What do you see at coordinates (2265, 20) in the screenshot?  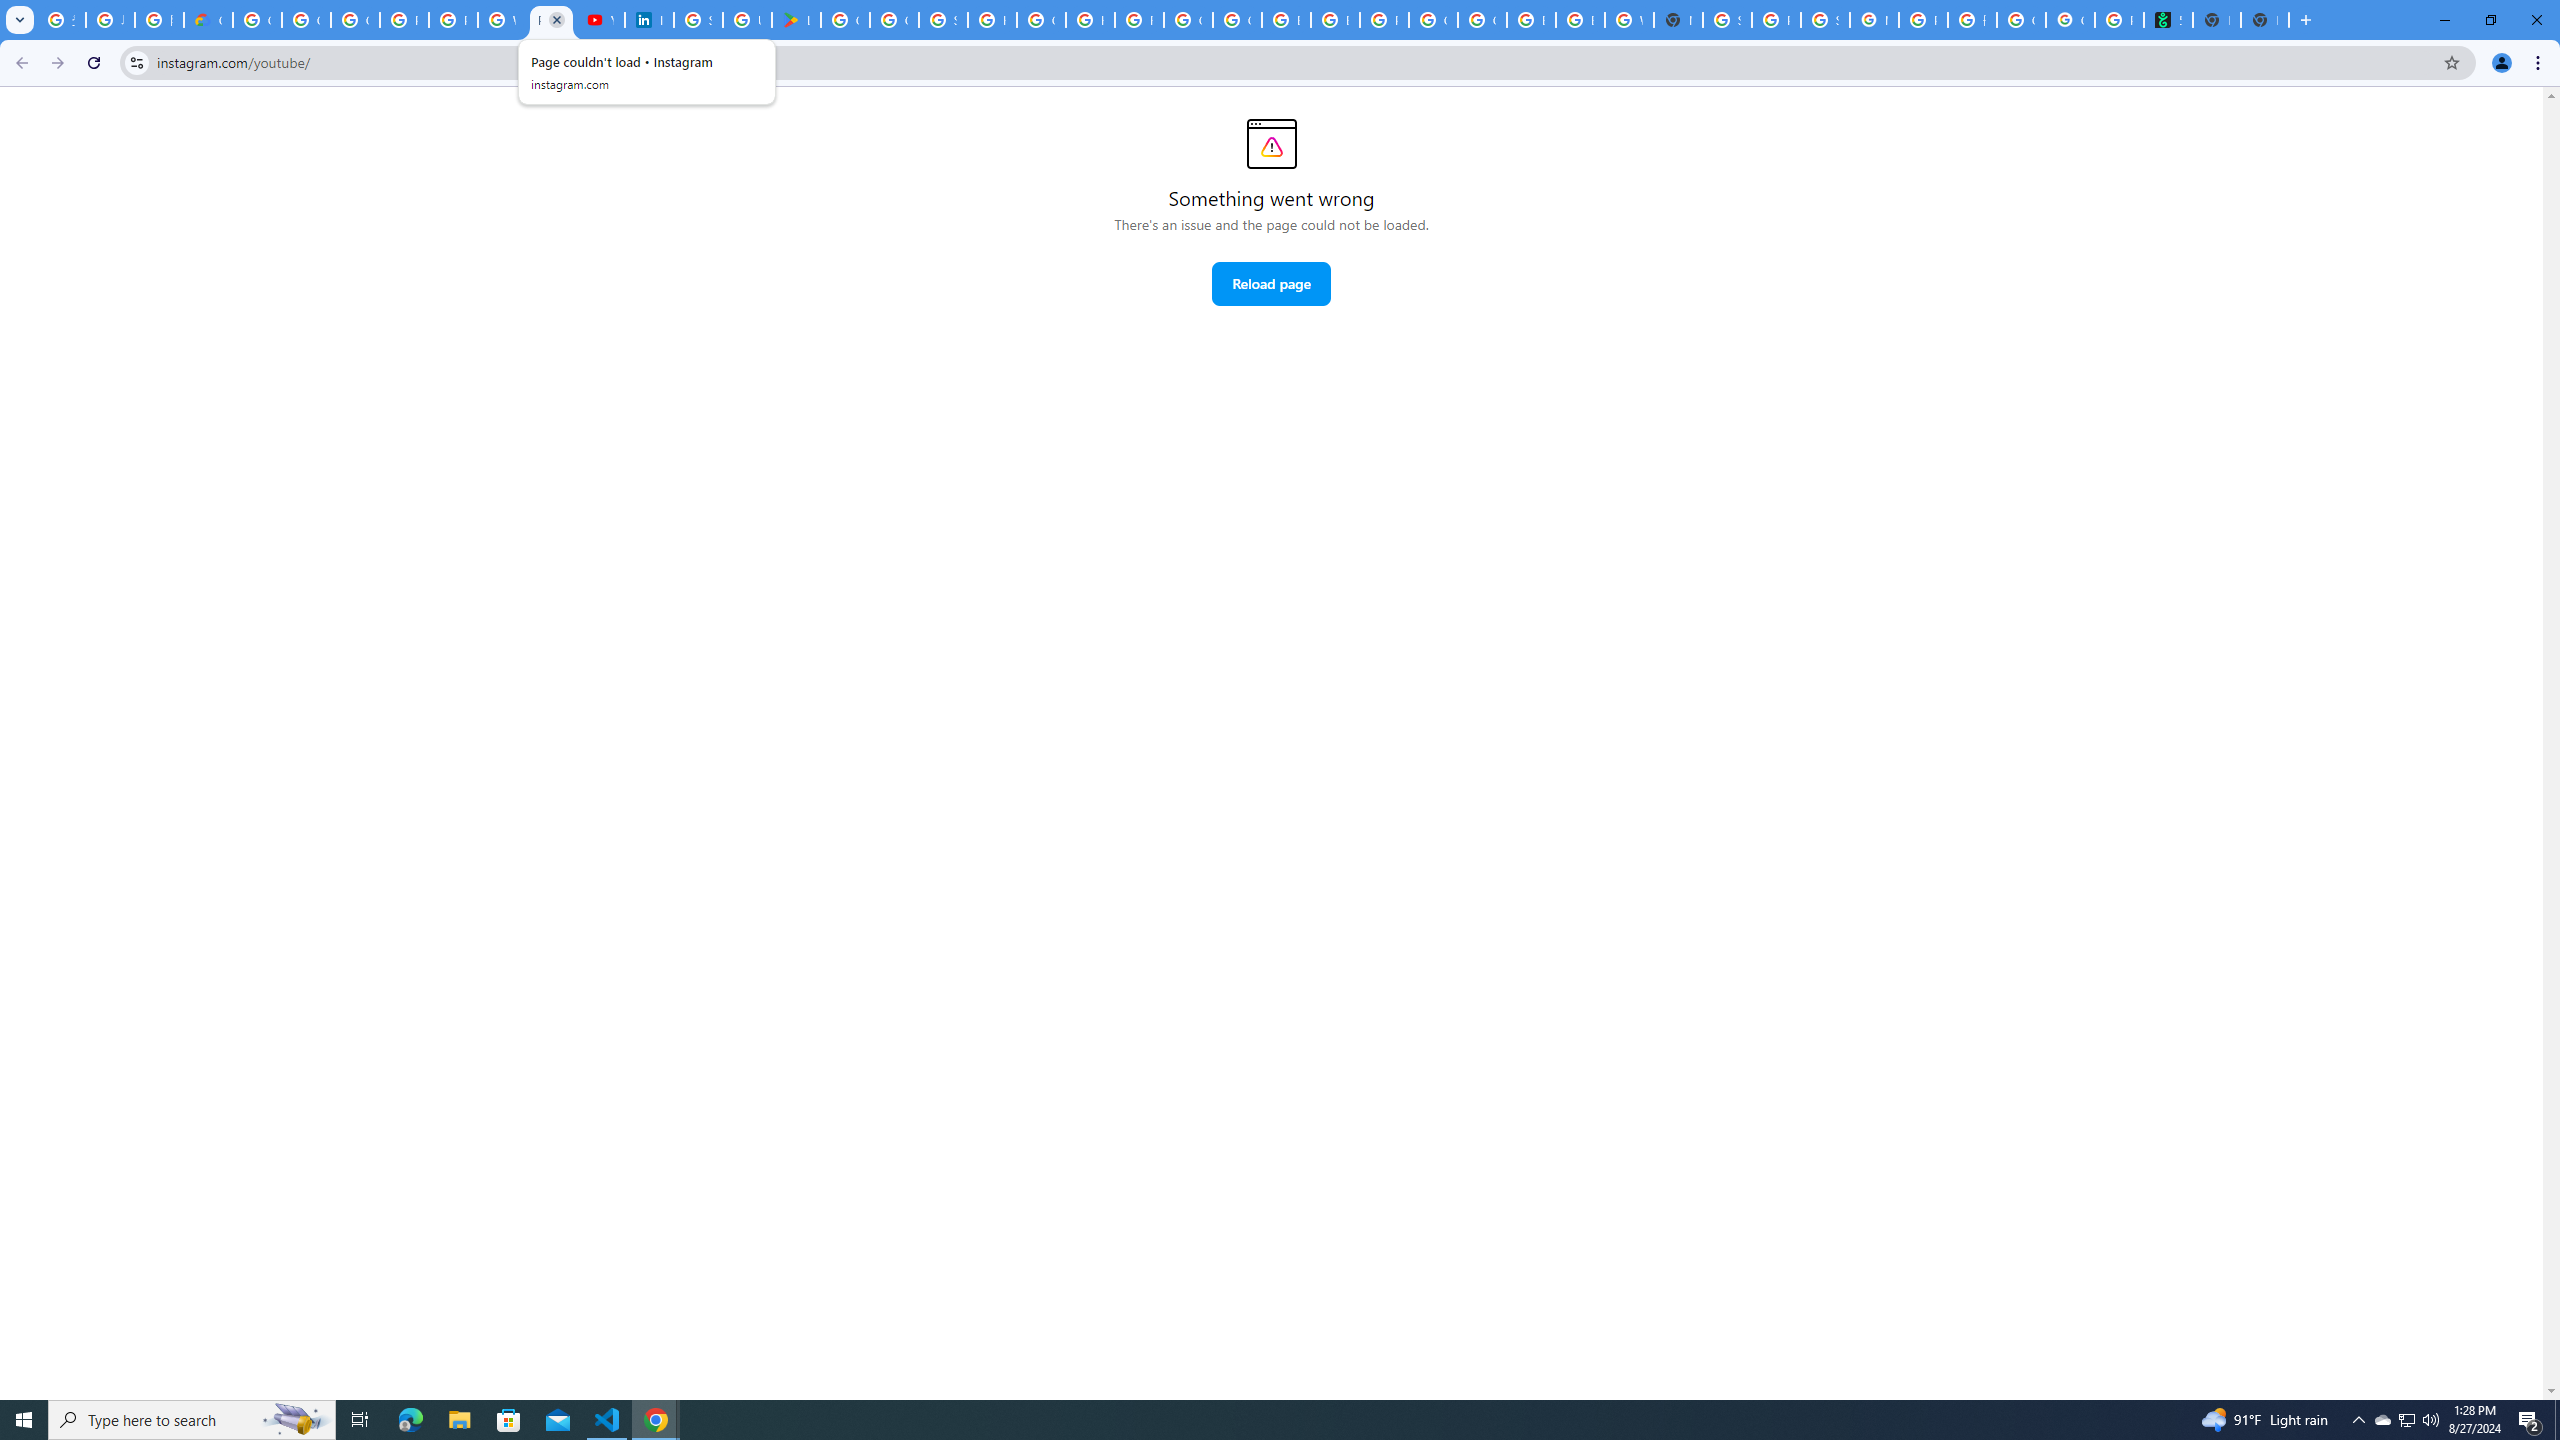 I see `New Tab` at bounding box center [2265, 20].